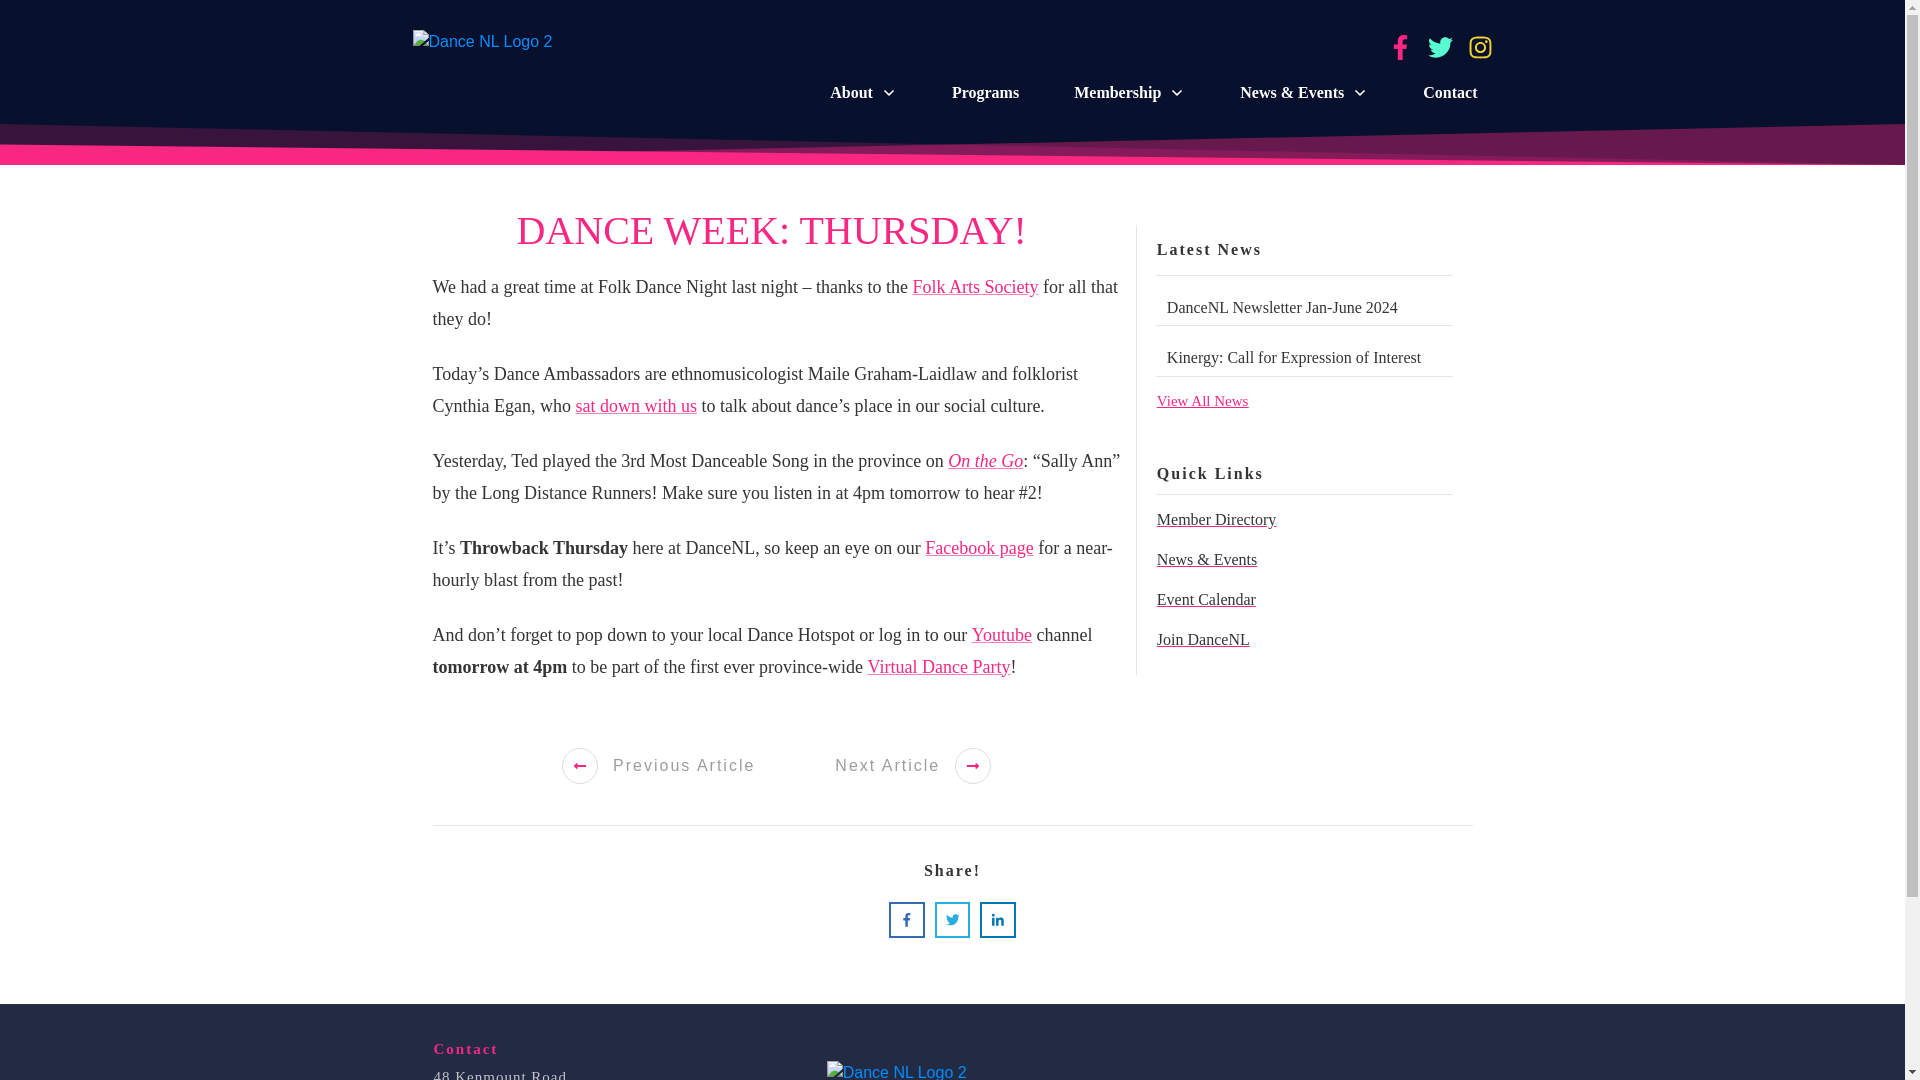 The height and width of the screenshot is (1080, 1920). I want to click on Join DanceNL, so click(1203, 639).